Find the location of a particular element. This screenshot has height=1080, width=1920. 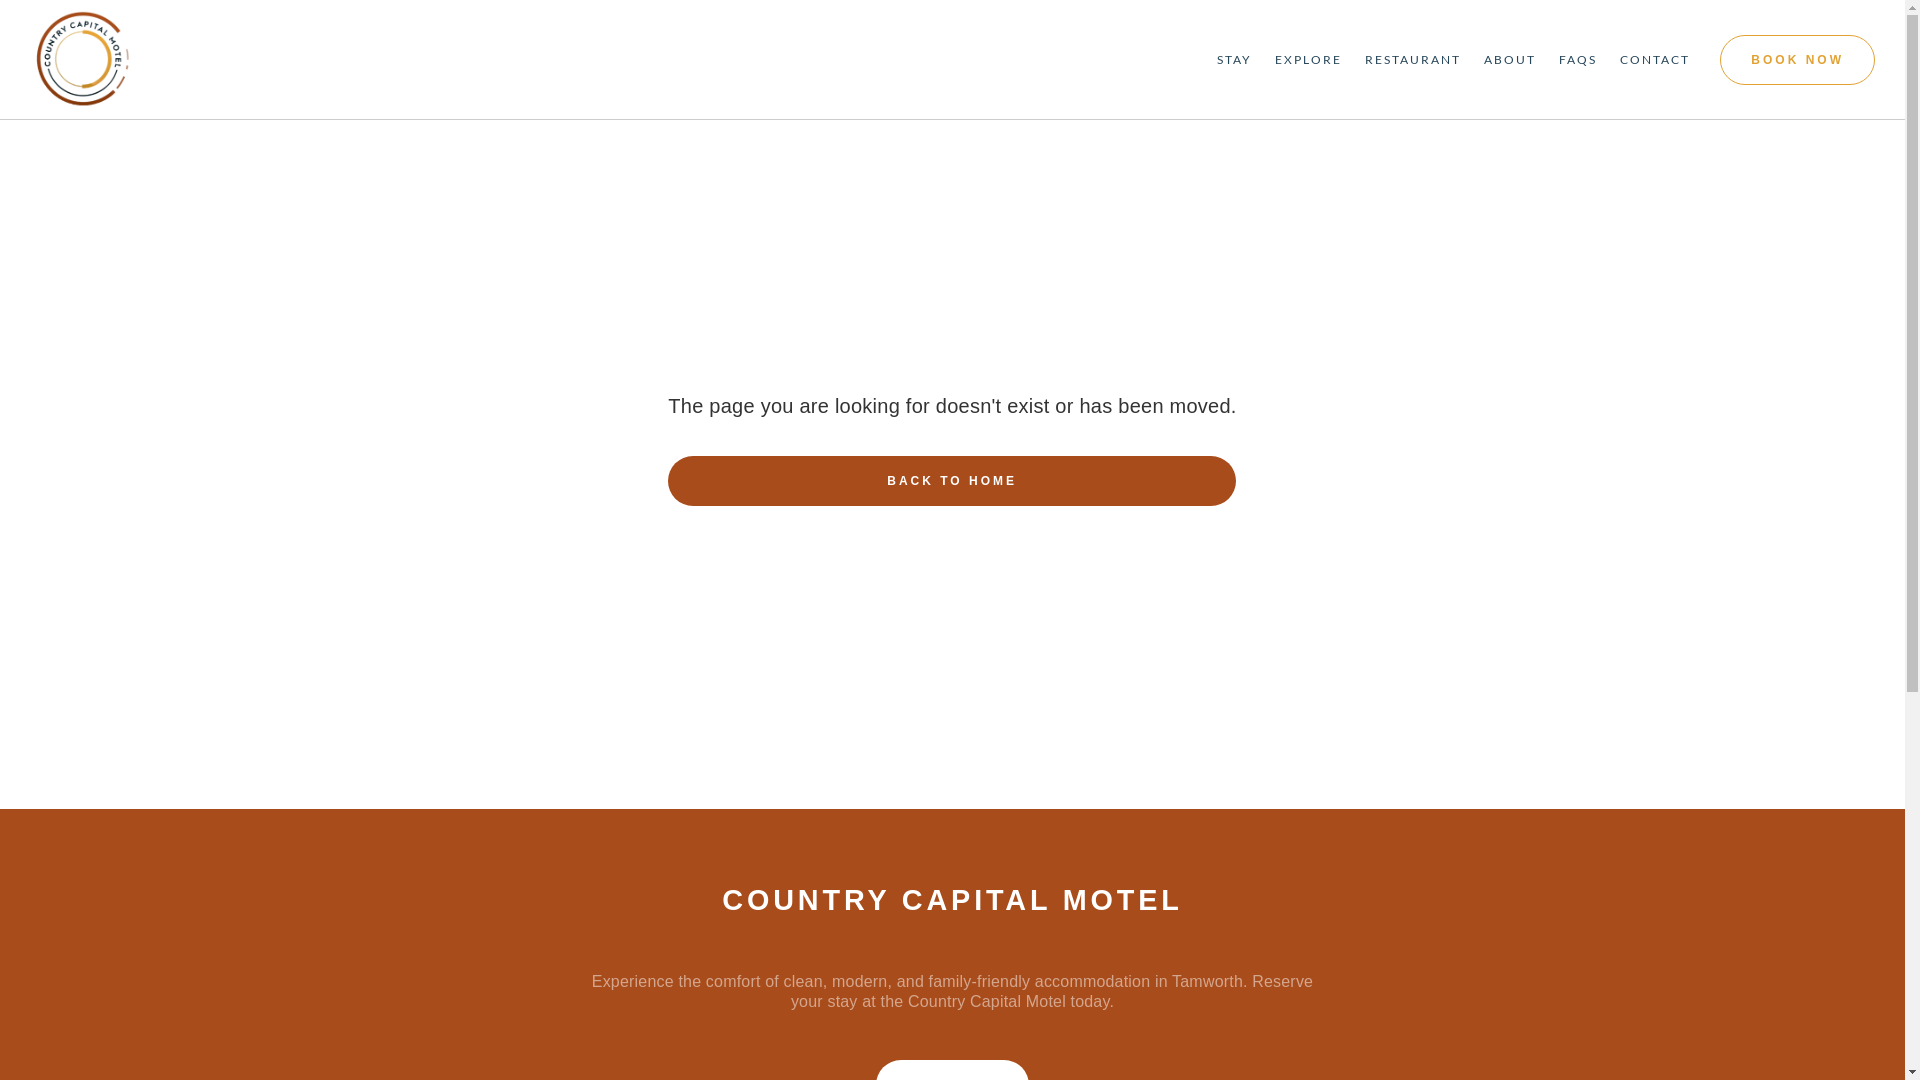

ABOUT is located at coordinates (1510, 60).